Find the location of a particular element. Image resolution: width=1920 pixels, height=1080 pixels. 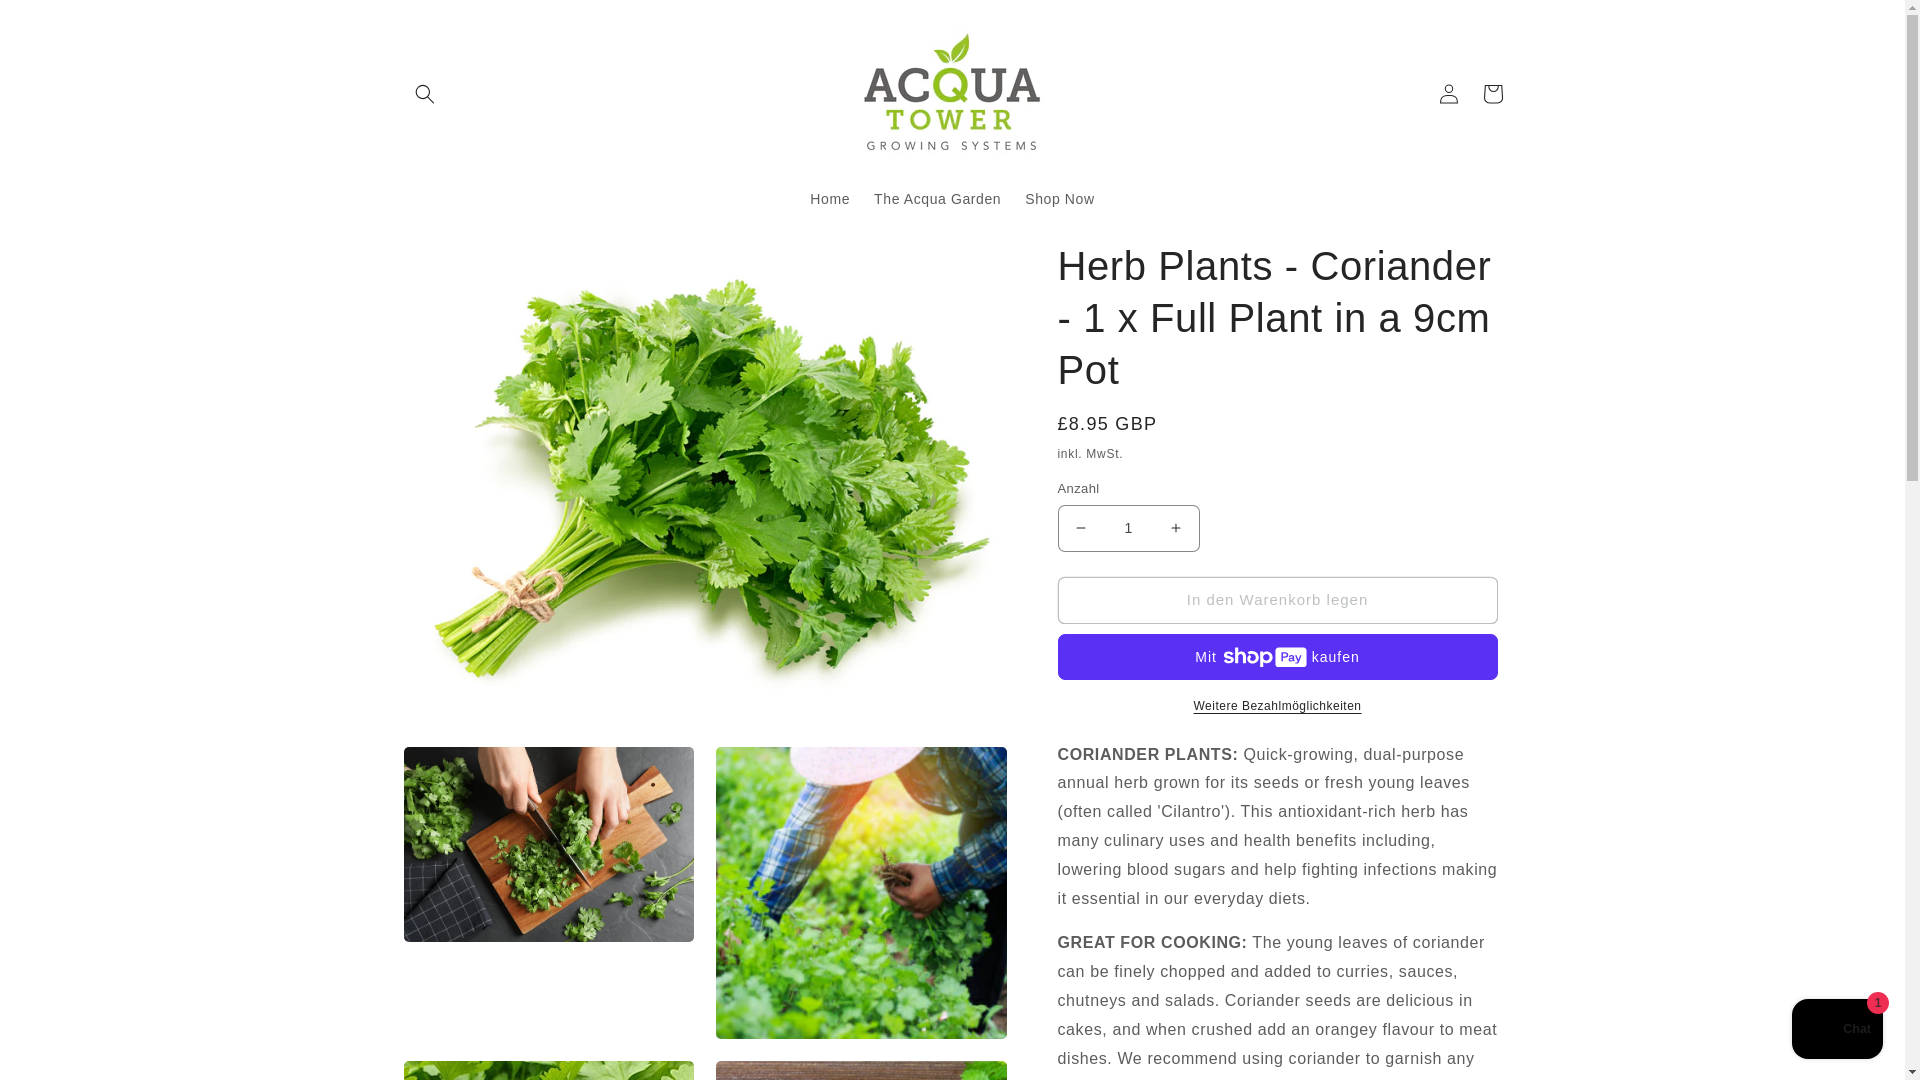

The Acqua Garden is located at coordinates (938, 199).